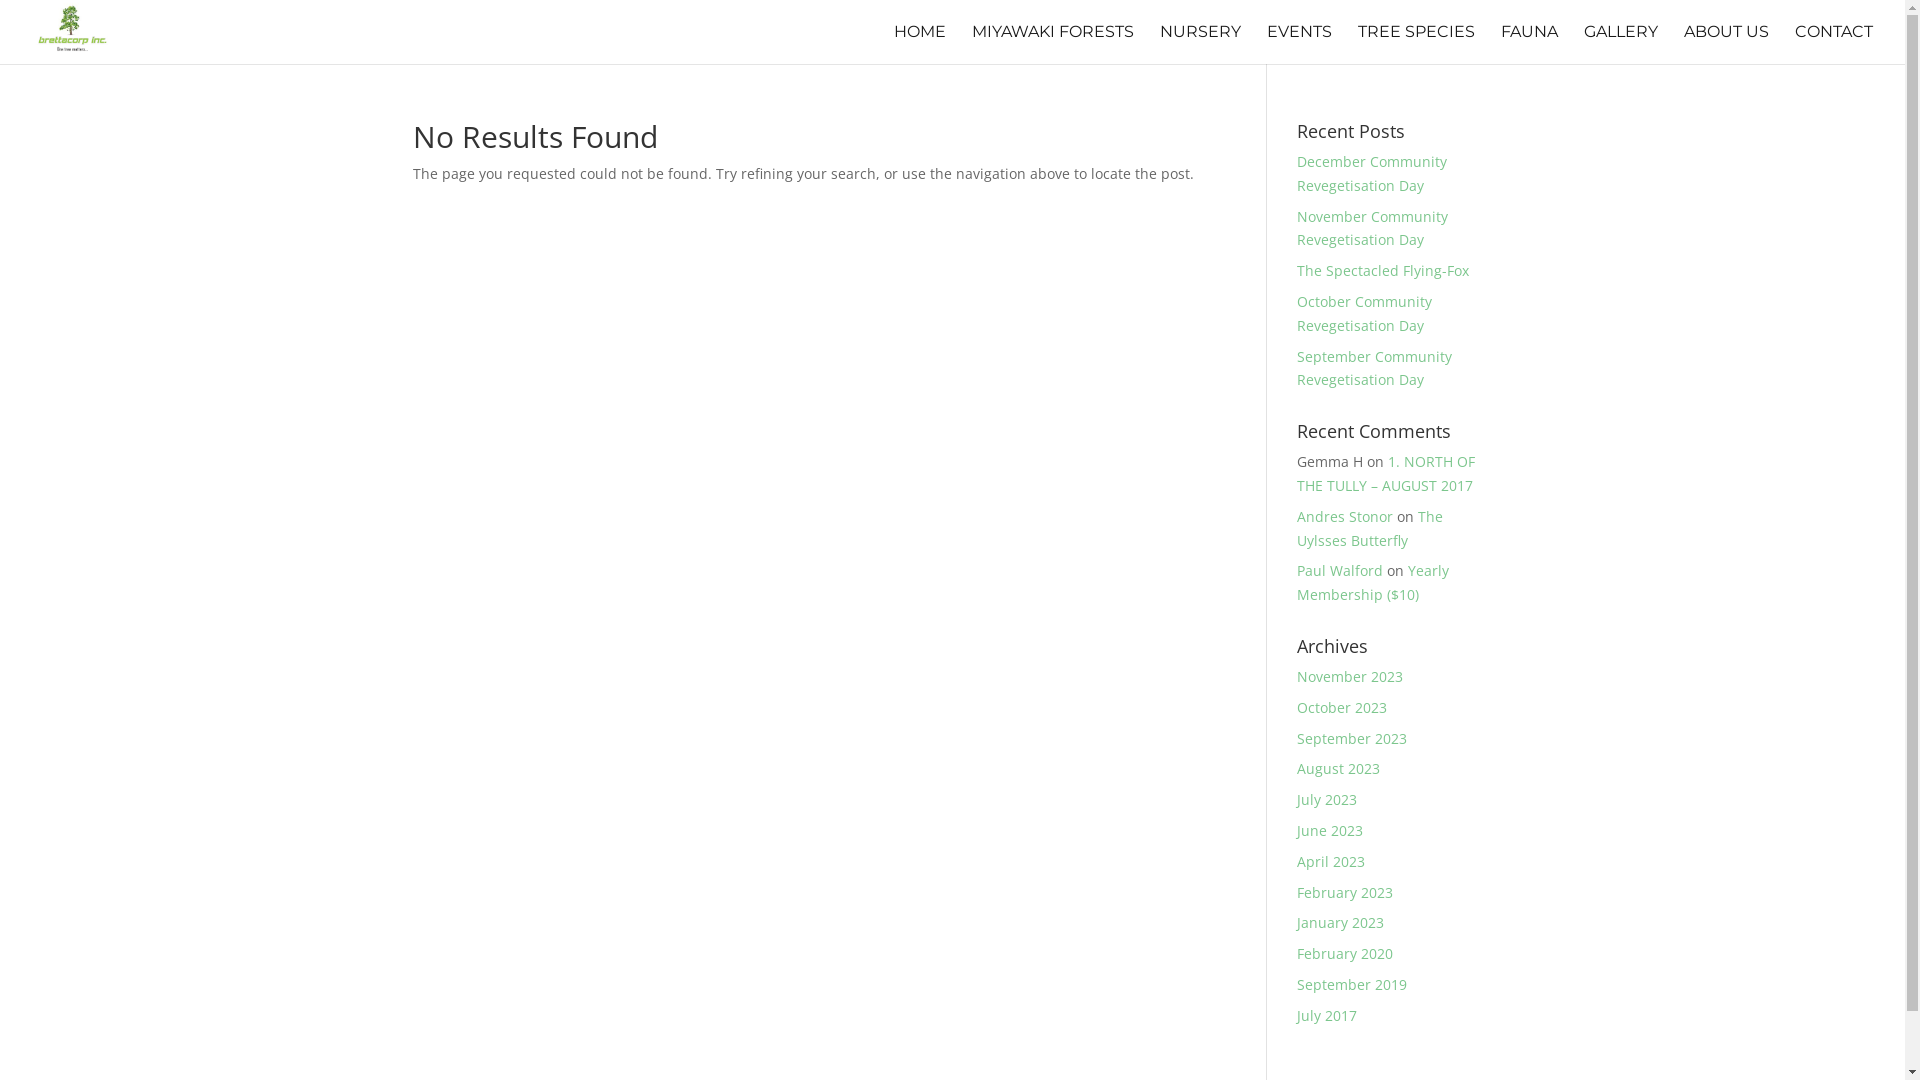  I want to click on August 2023, so click(1338, 768).